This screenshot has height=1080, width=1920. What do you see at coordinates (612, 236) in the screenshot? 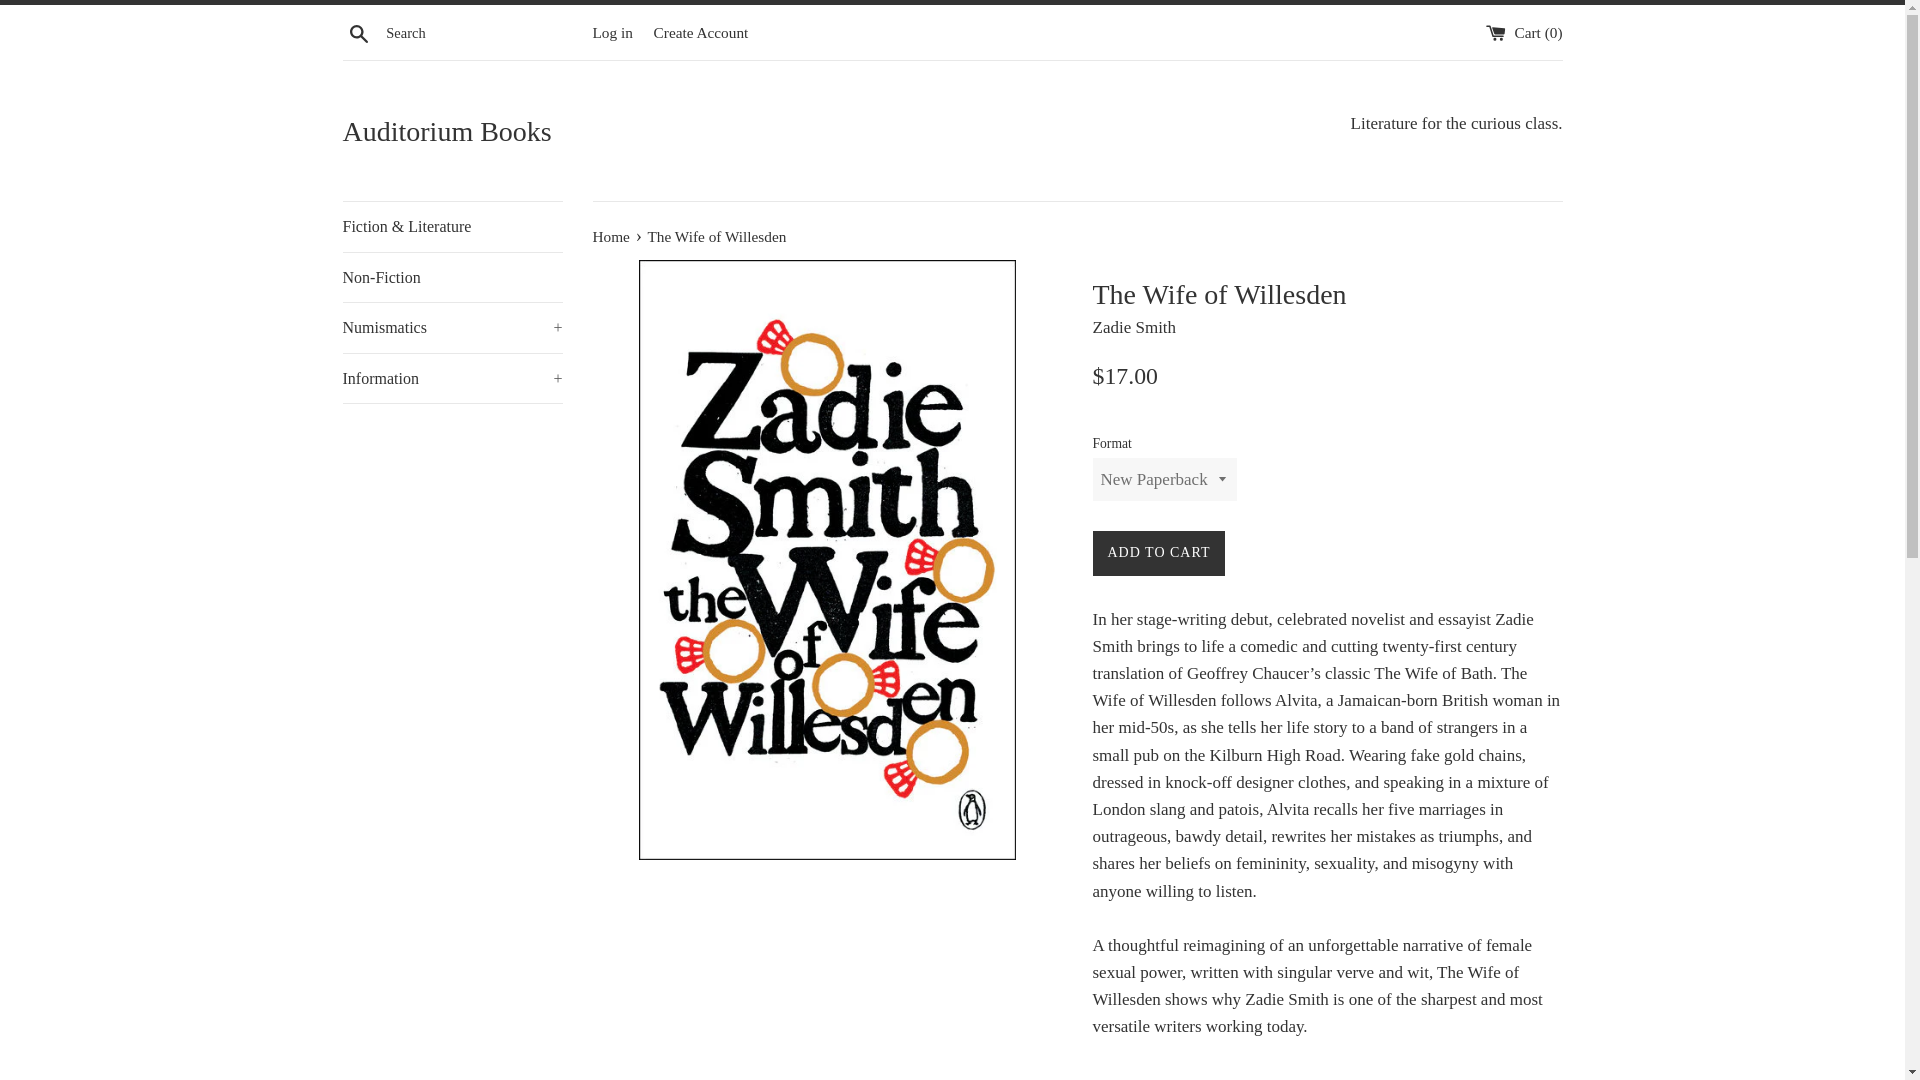
I see `Back to the frontpage` at bounding box center [612, 236].